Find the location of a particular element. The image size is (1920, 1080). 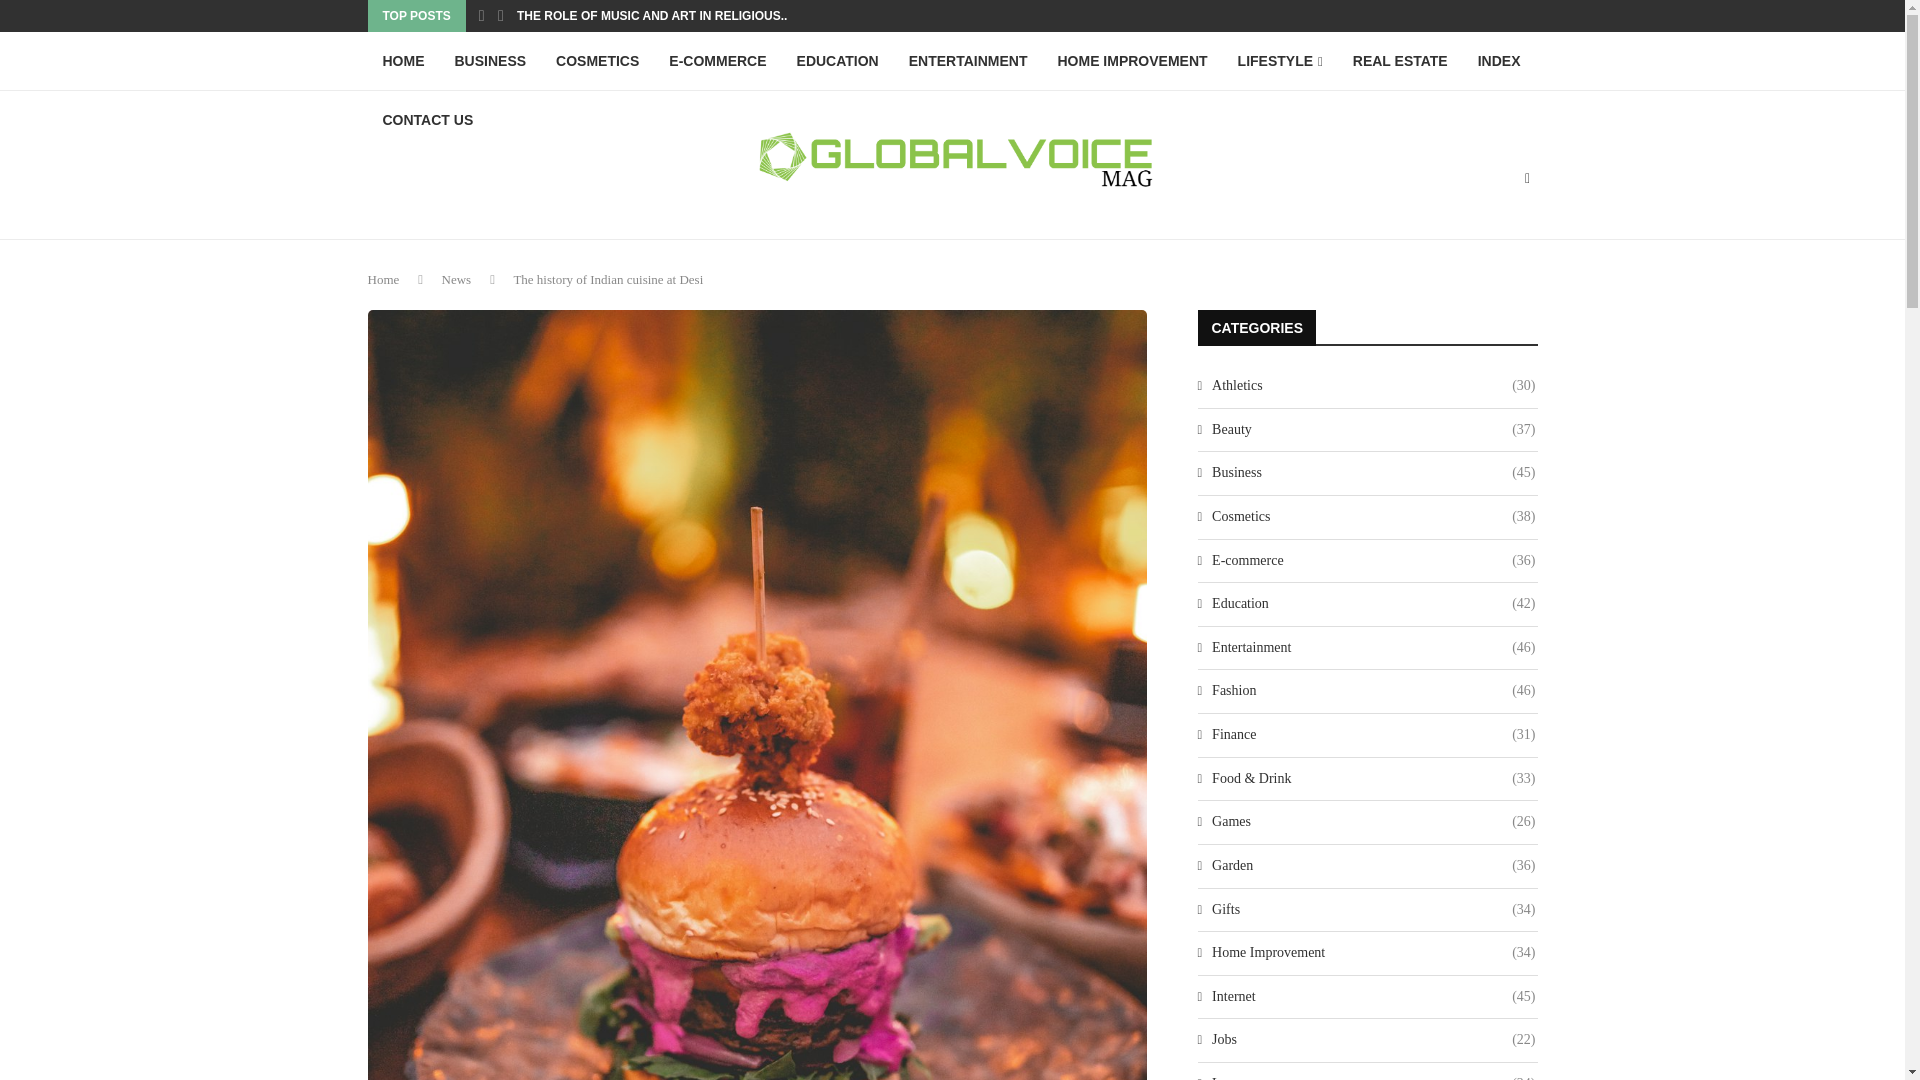

E-COMMERCE is located at coordinates (718, 61).